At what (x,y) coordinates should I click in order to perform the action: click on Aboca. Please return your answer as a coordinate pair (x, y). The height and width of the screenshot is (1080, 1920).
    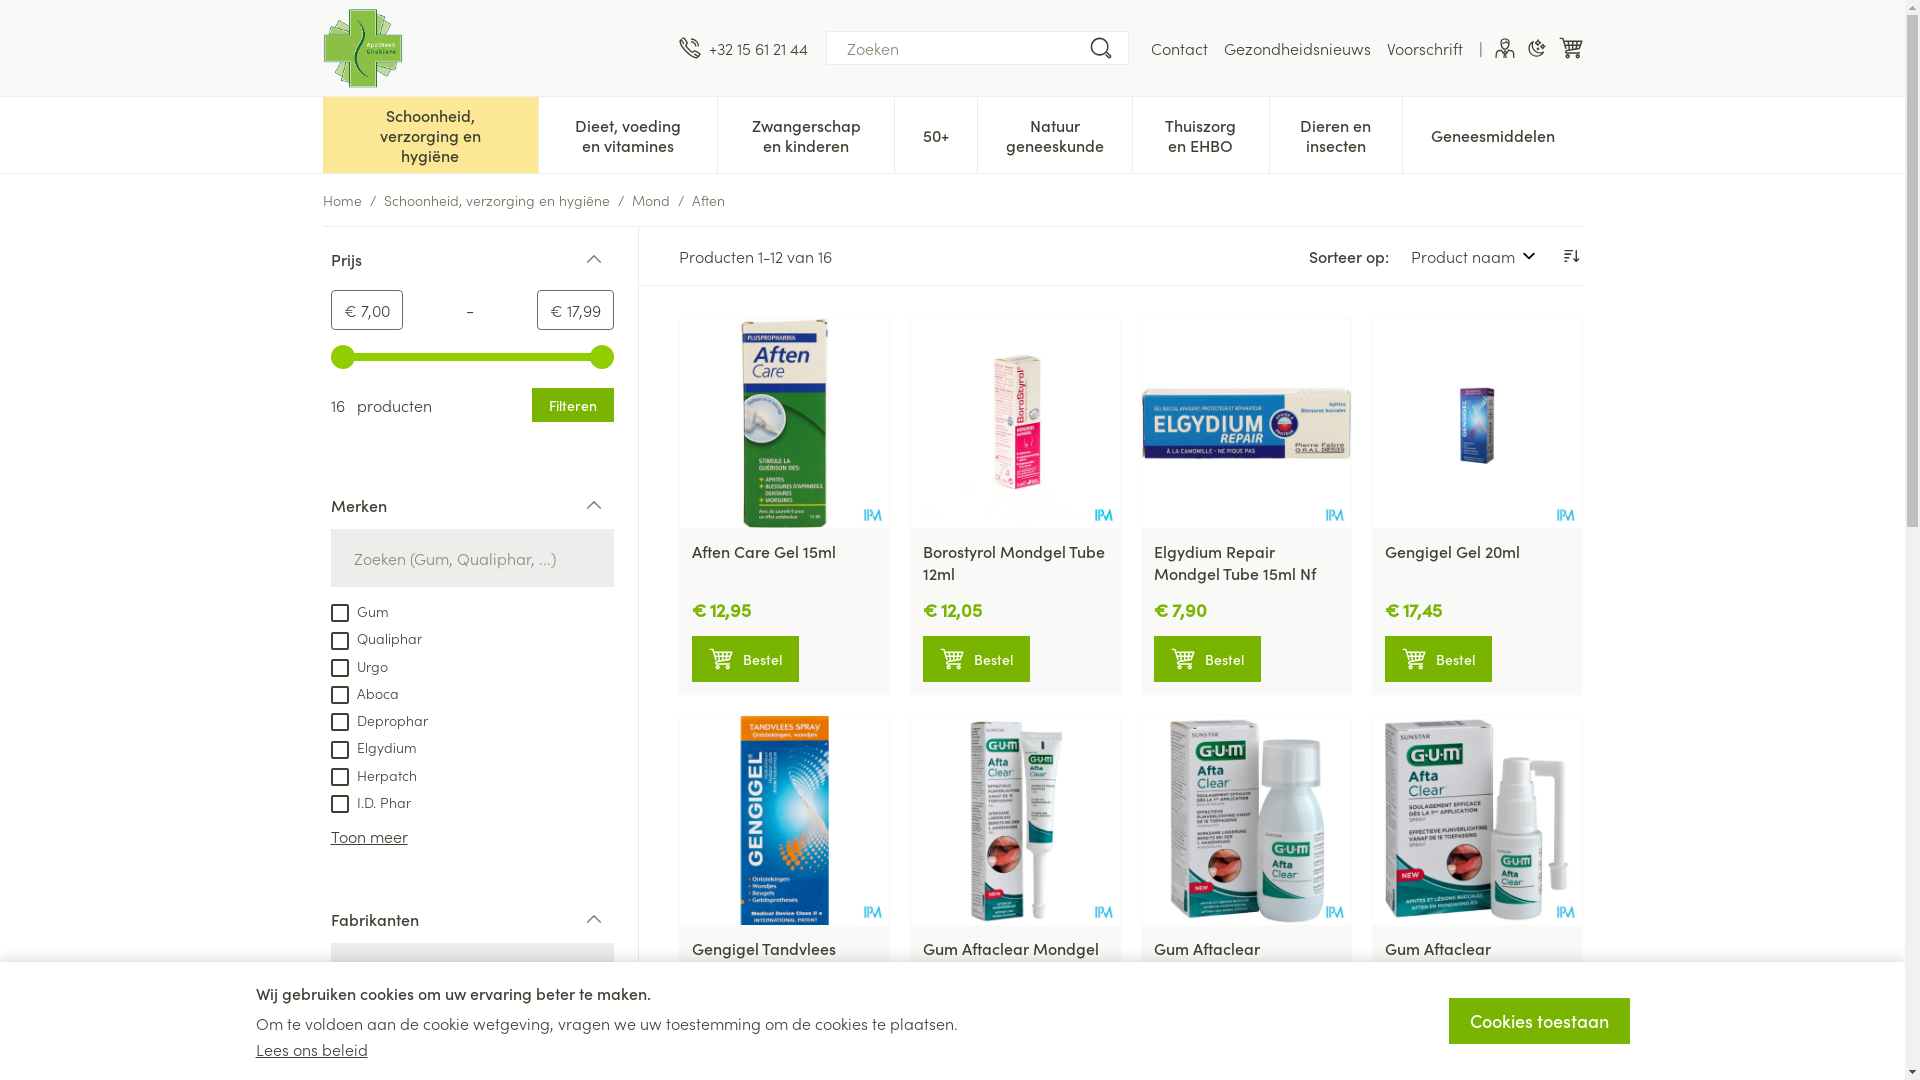
    Looking at the image, I should click on (364, 692).